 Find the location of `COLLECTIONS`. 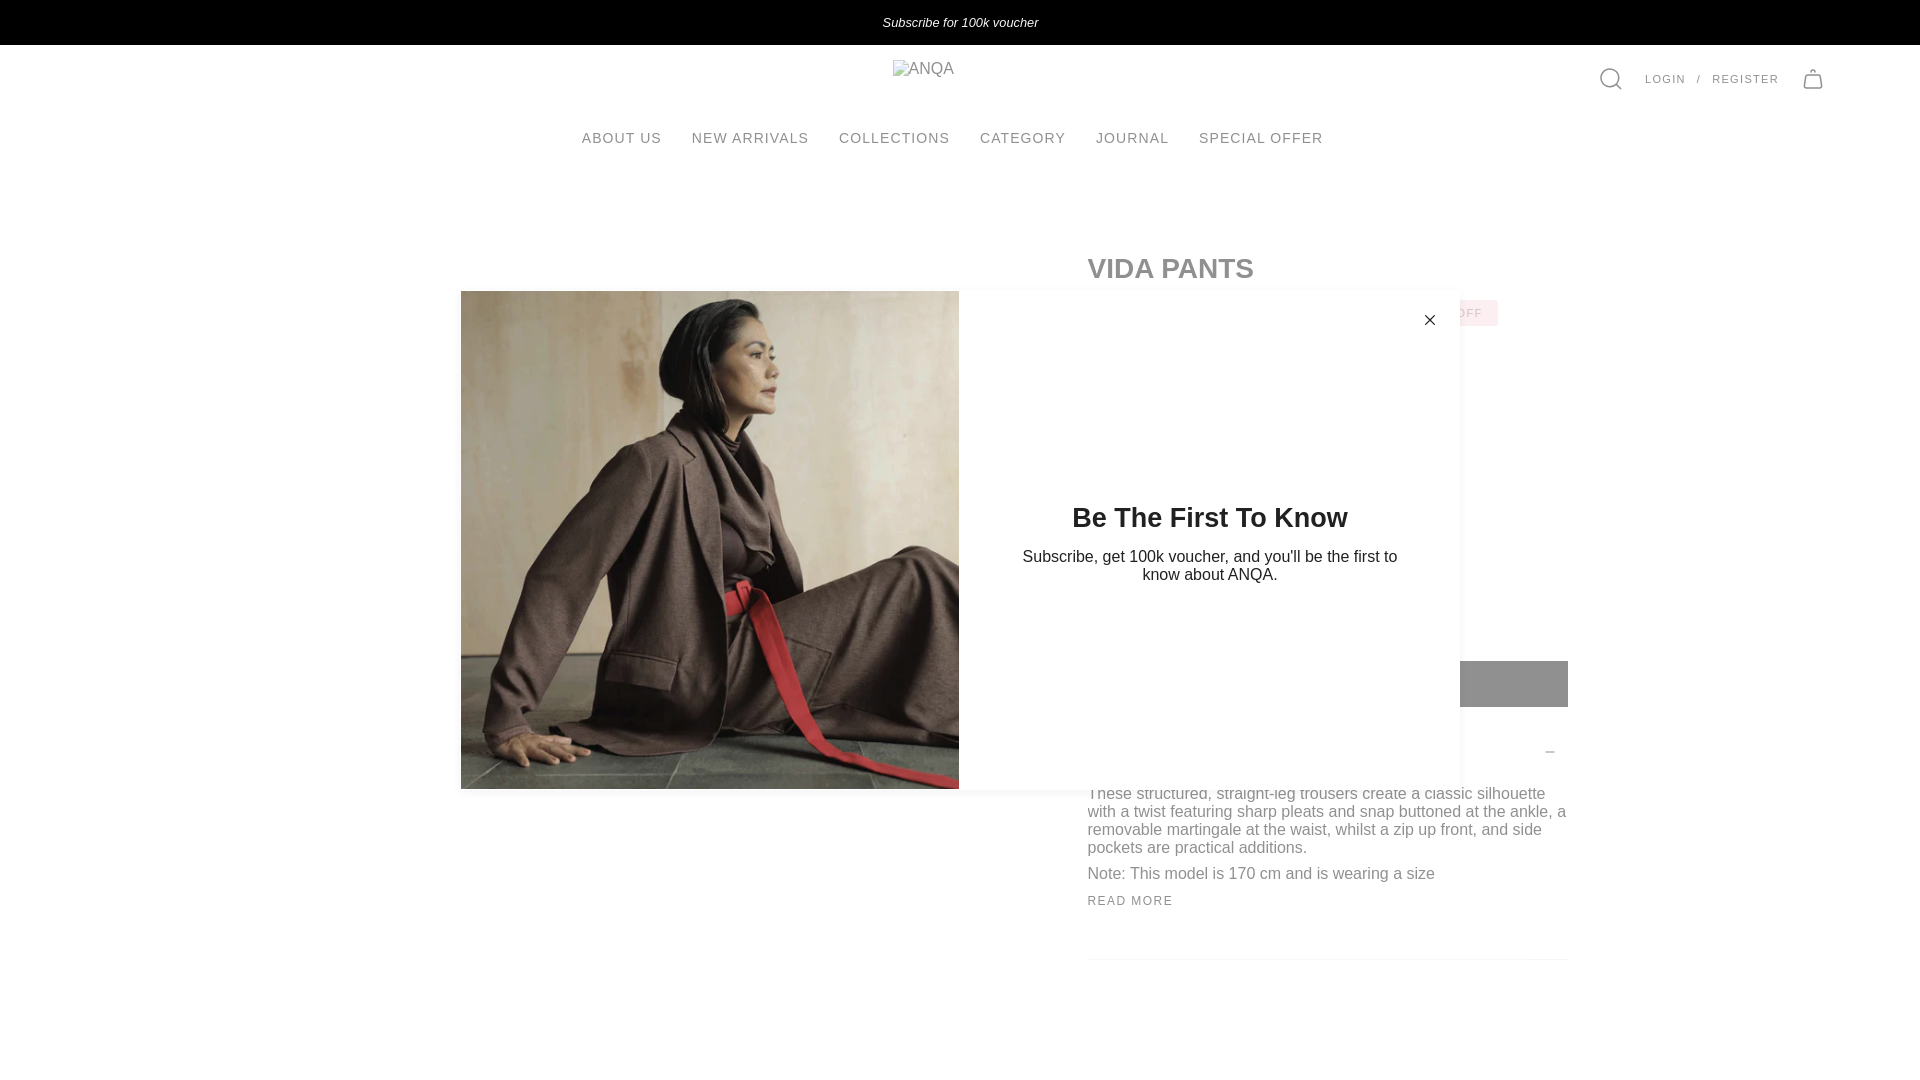

COLLECTIONS is located at coordinates (894, 138).